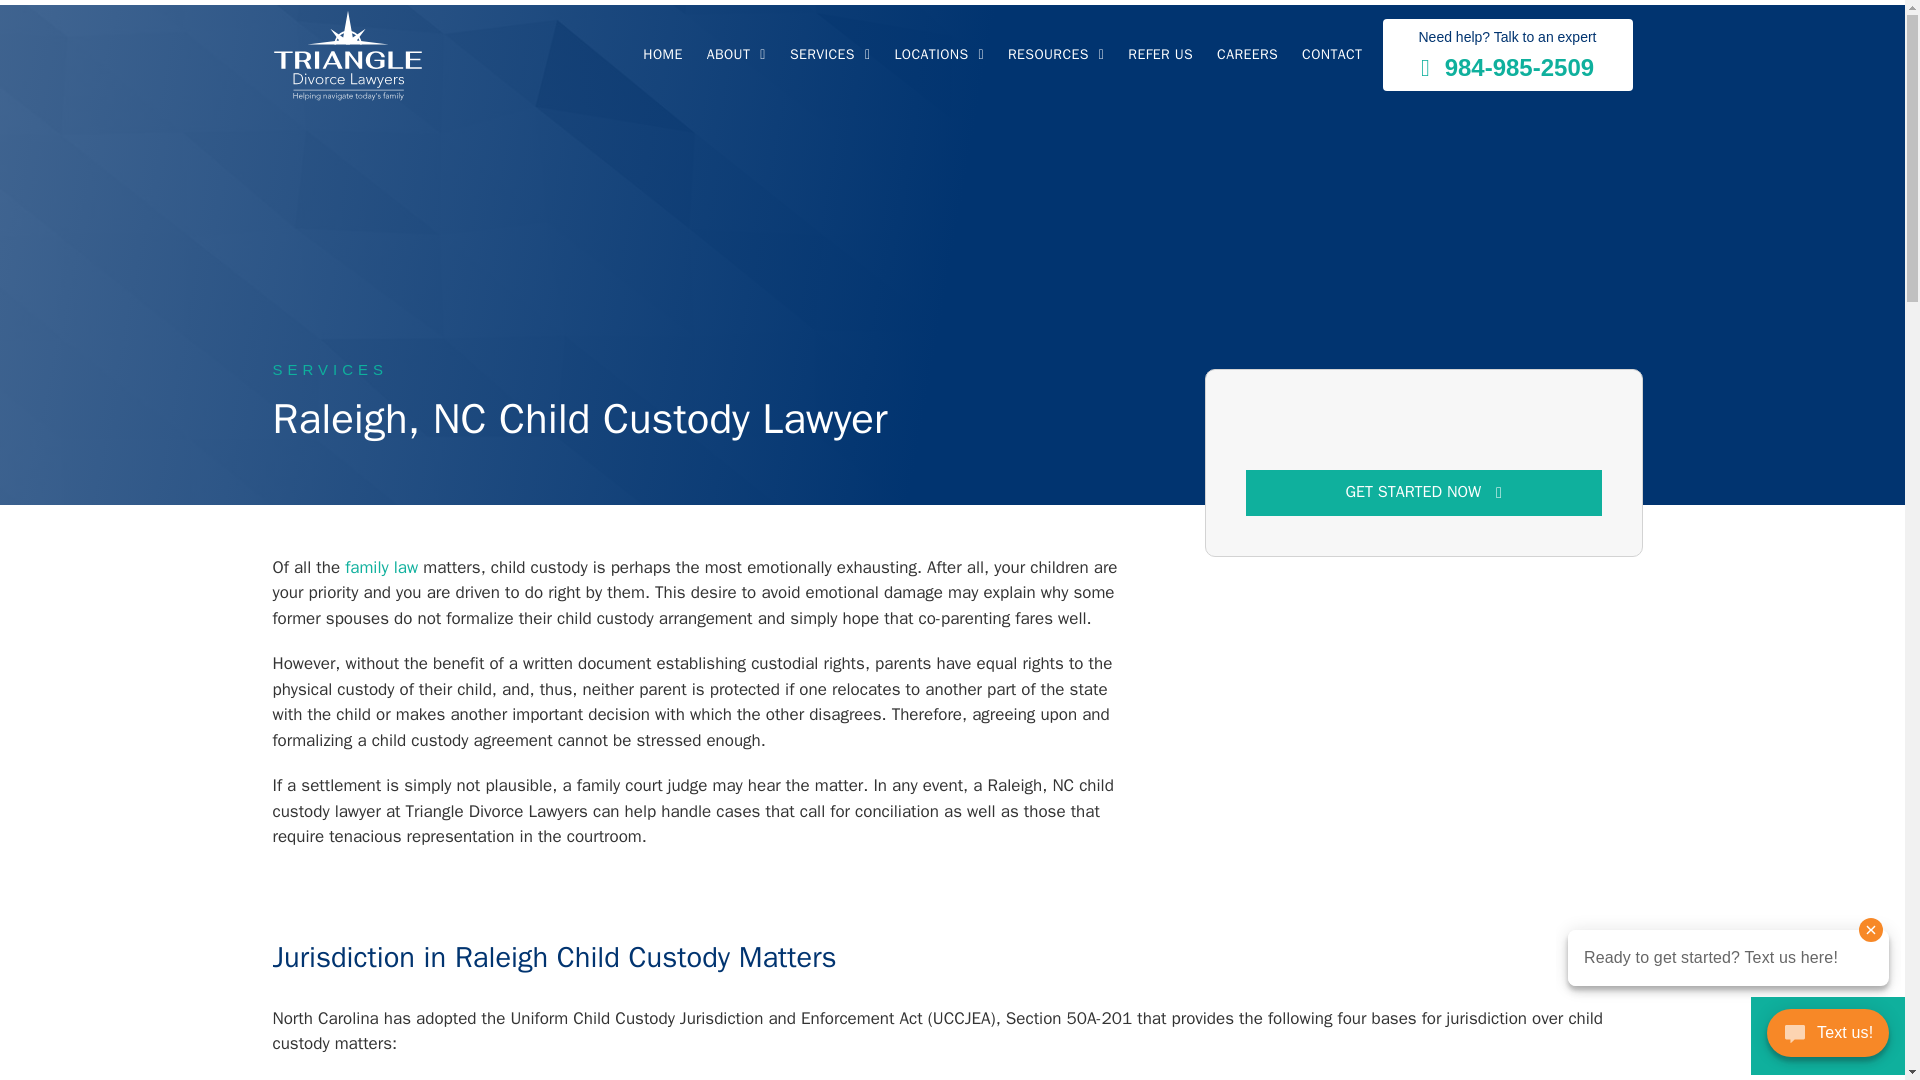 The width and height of the screenshot is (1920, 1080). What do you see at coordinates (830, 54) in the screenshot?
I see `SERVICES` at bounding box center [830, 54].